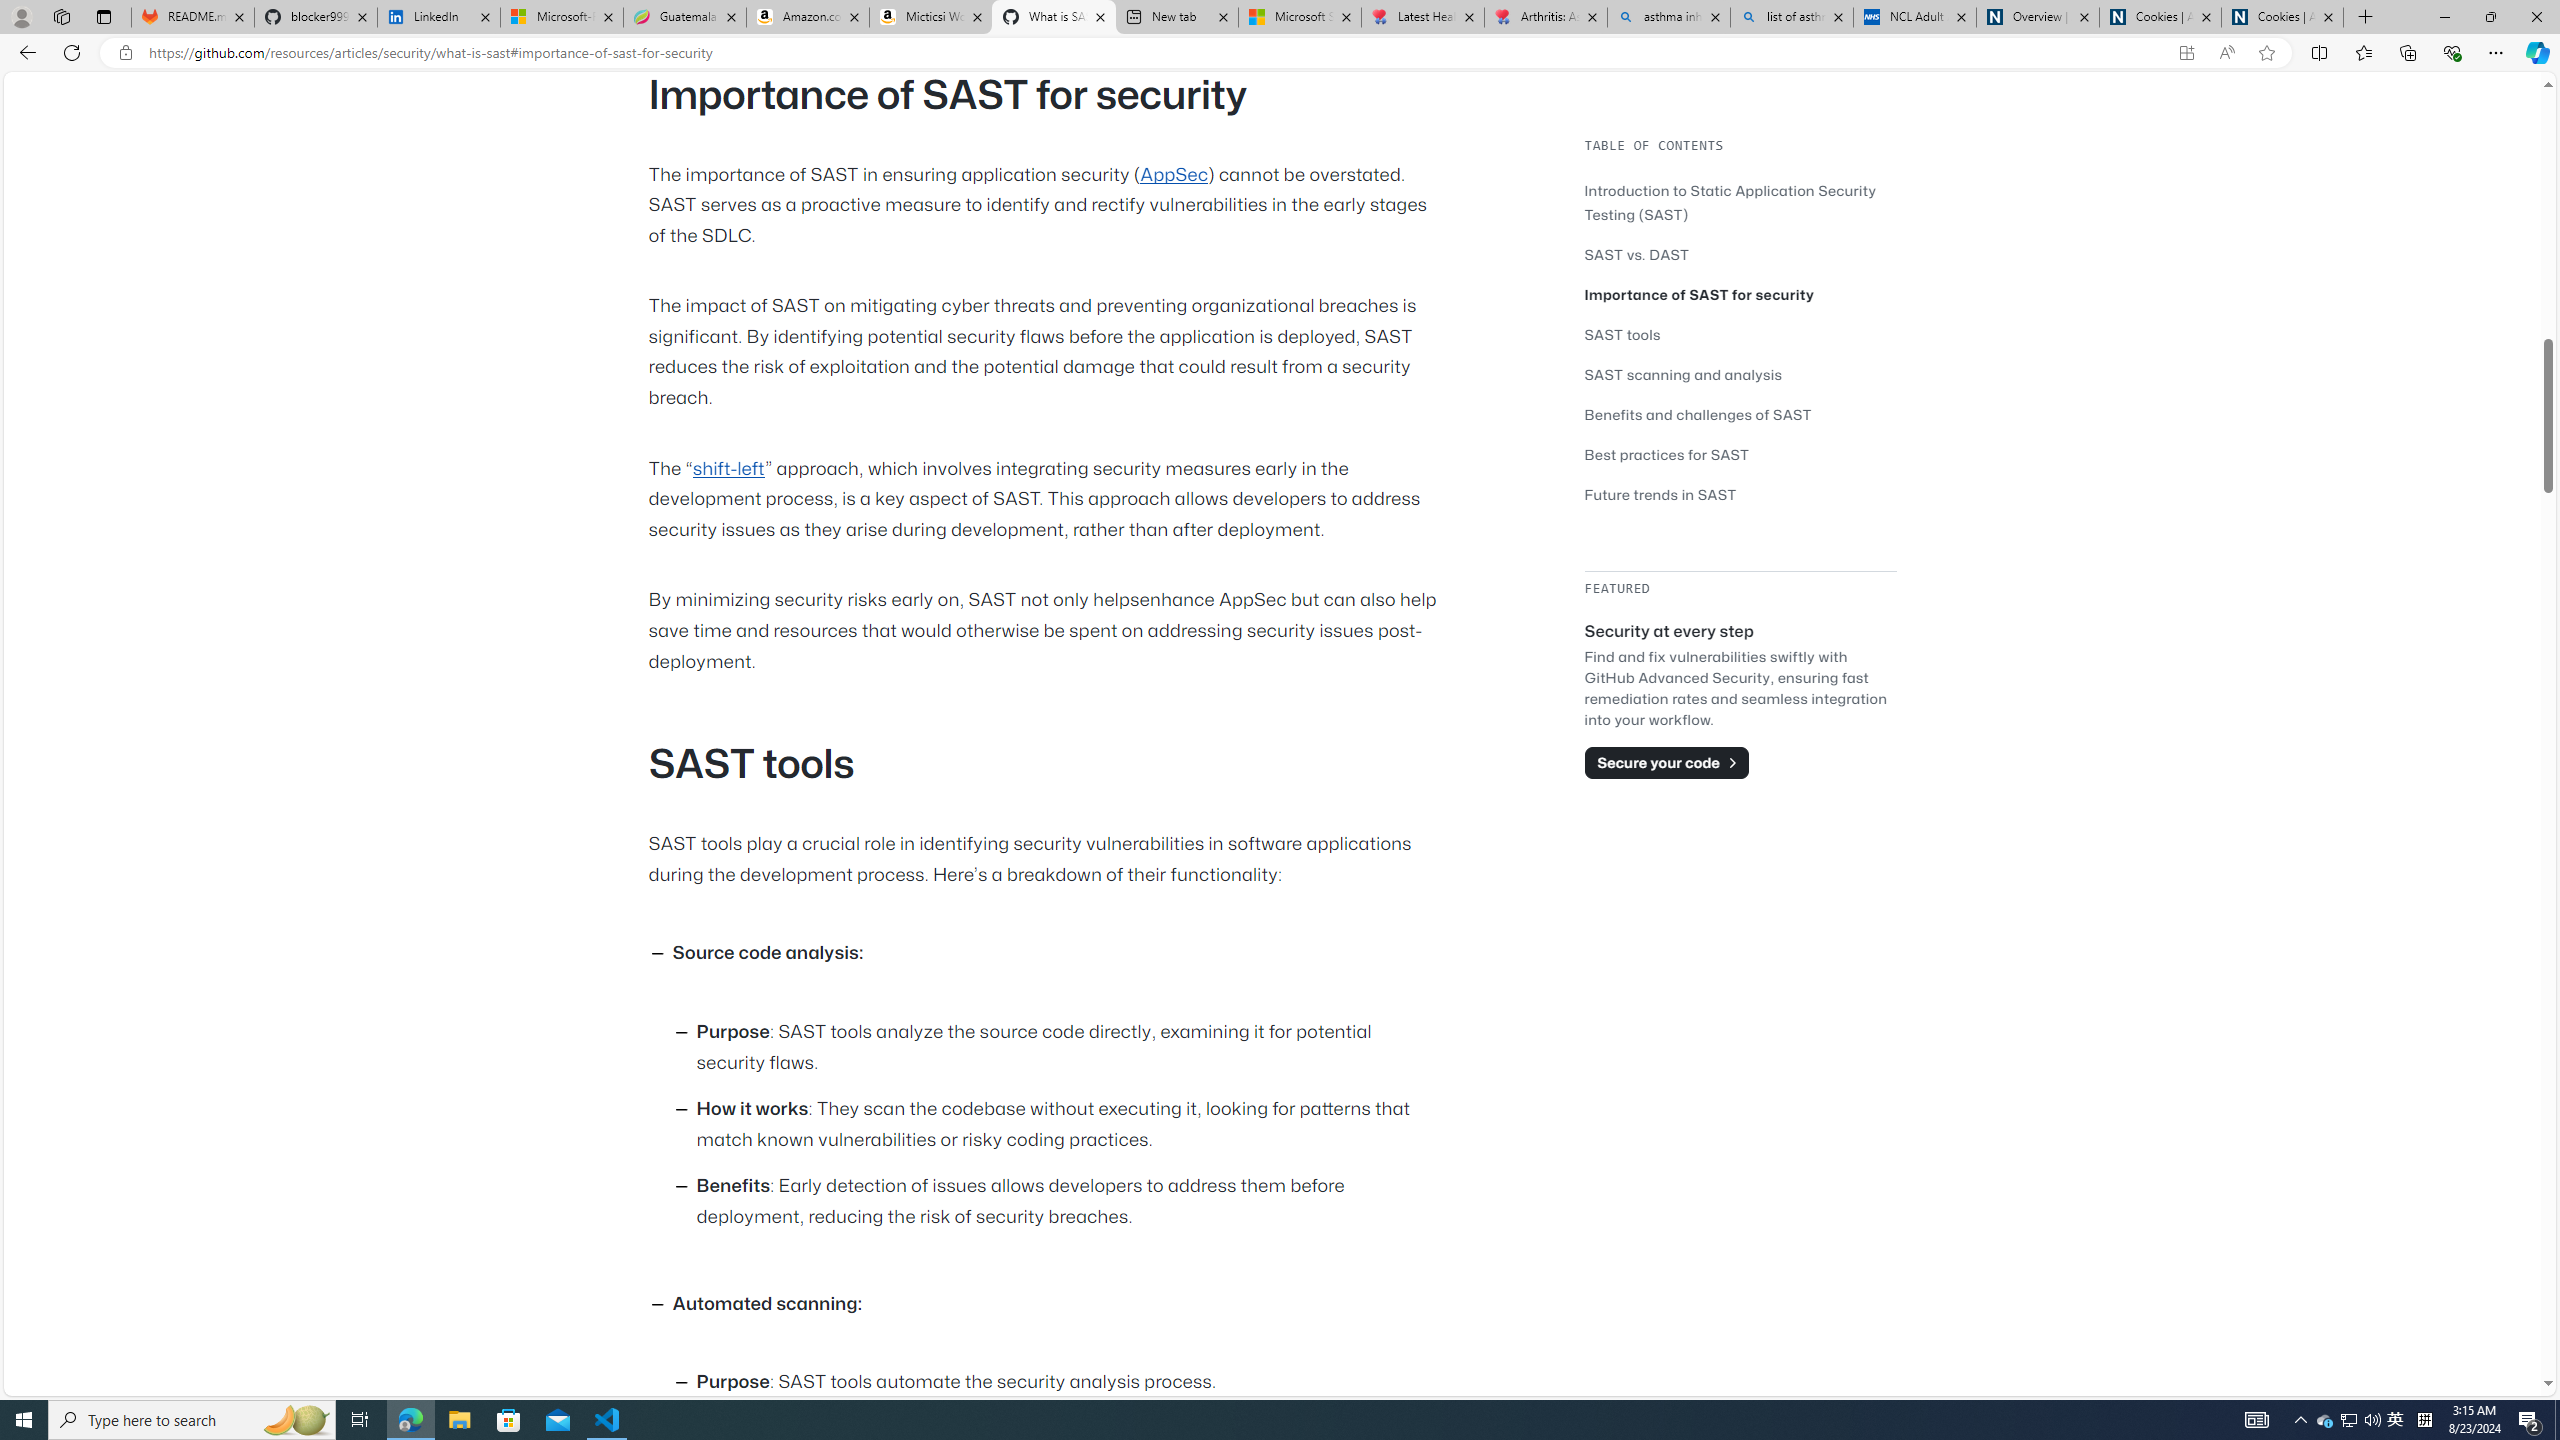 The height and width of the screenshot is (1440, 2560). What do you see at coordinates (1740, 254) in the screenshot?
I see `SAST vs. DAST` at bounding box center [1740, 254].